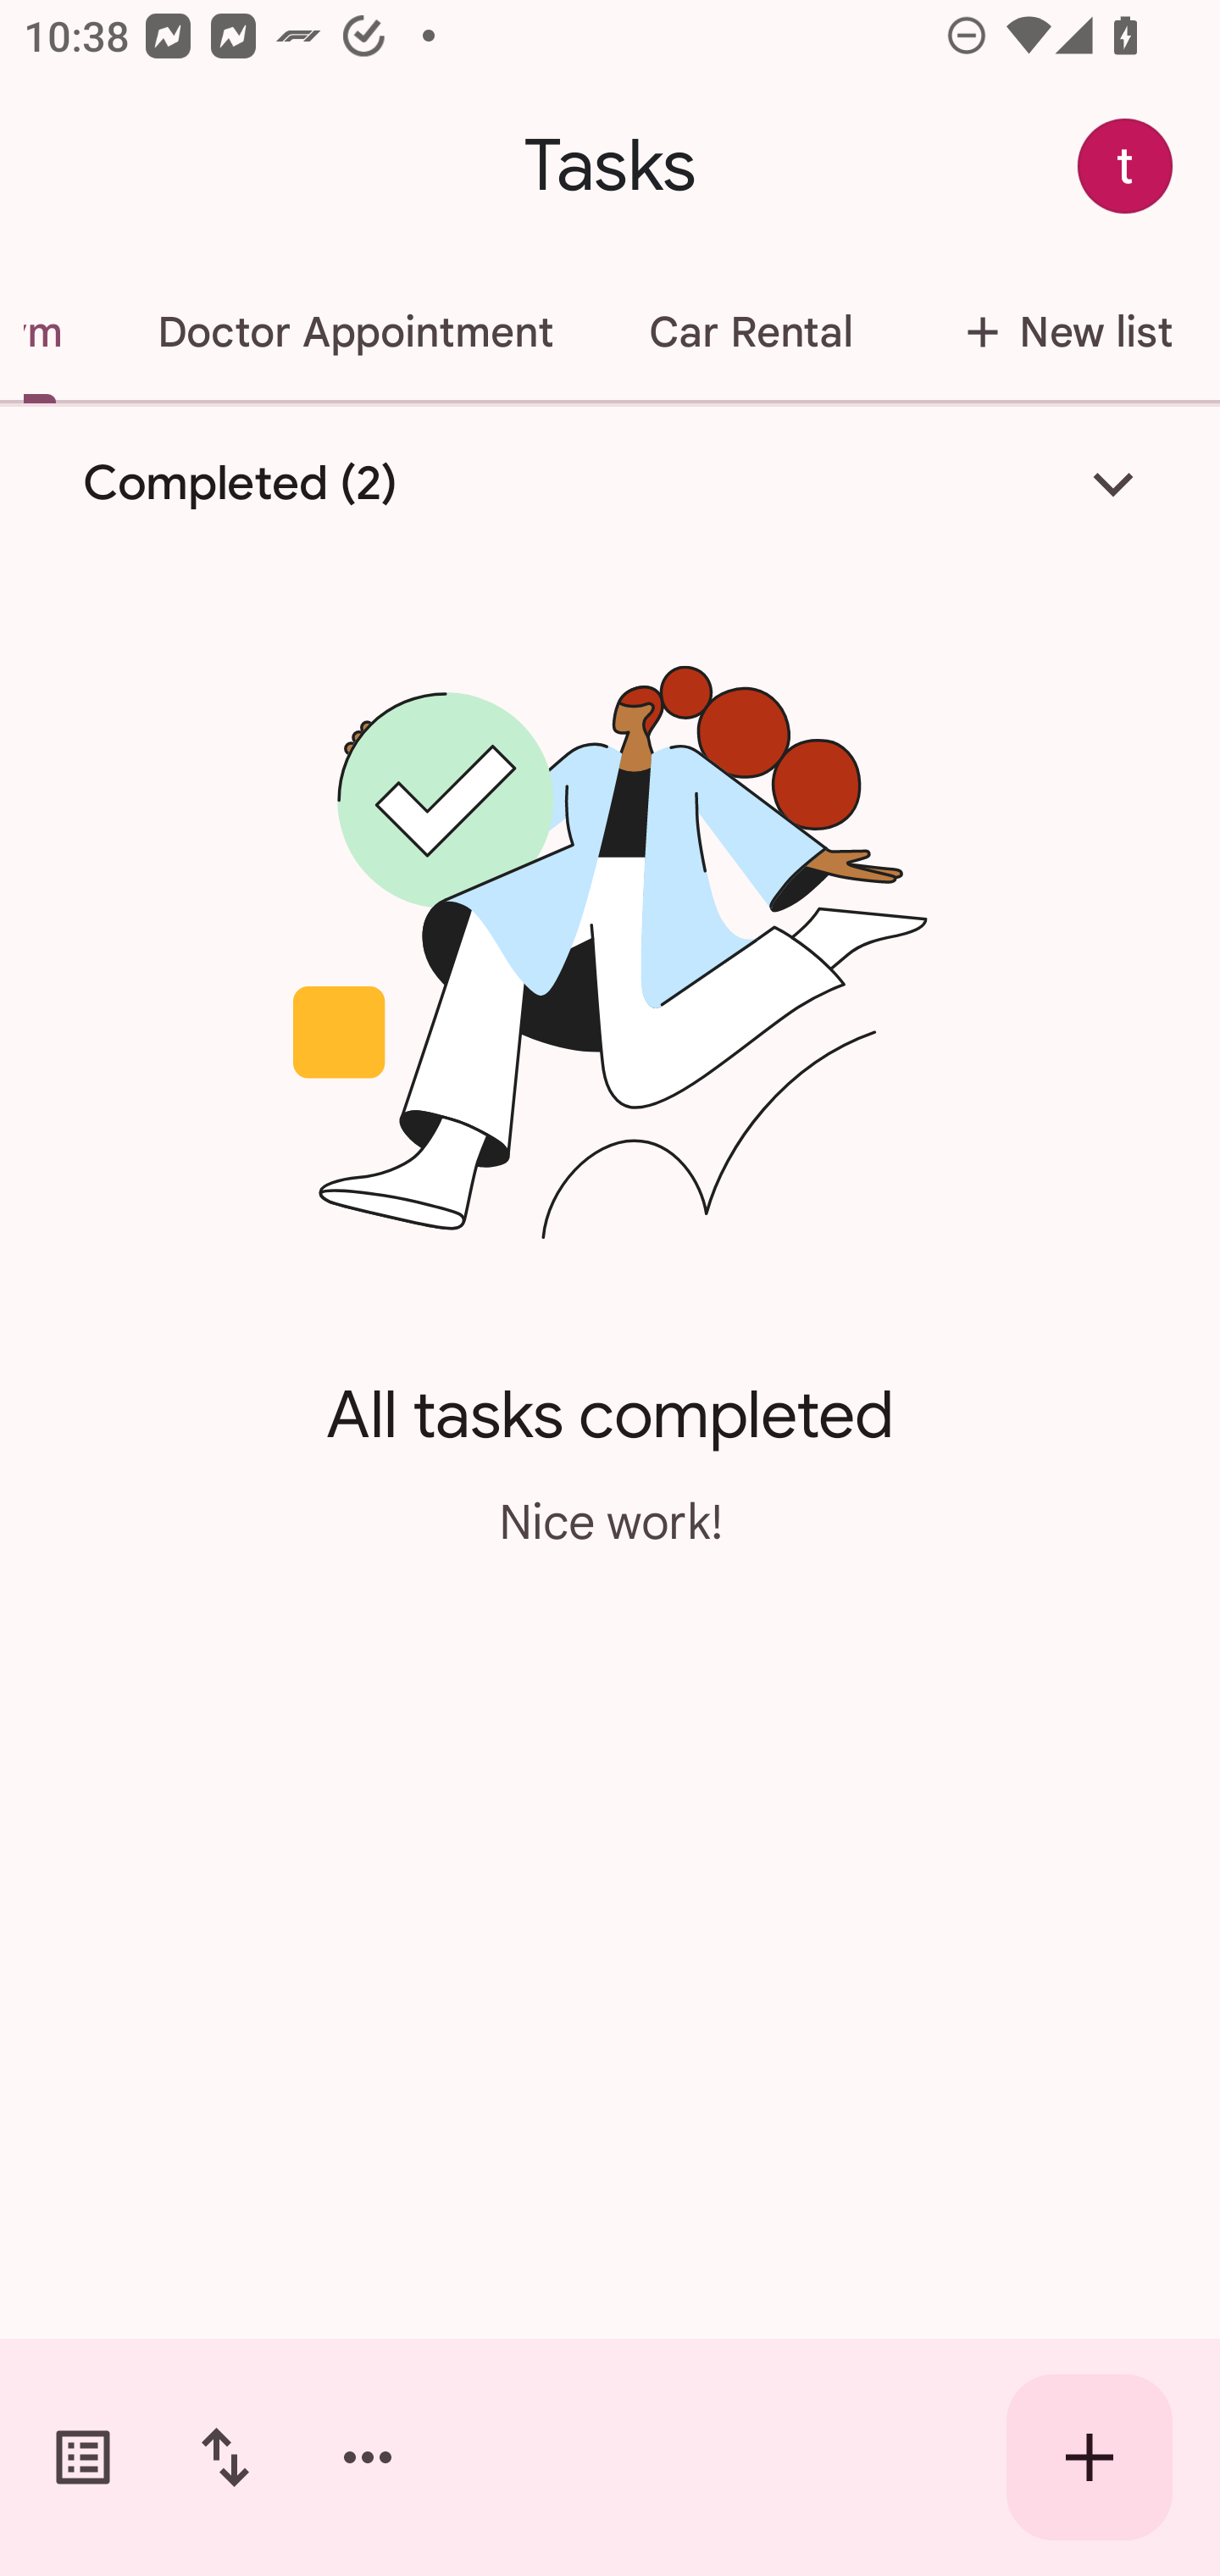 The image size is (1220, 2576). I want to click on New list, so click(1060, 332).